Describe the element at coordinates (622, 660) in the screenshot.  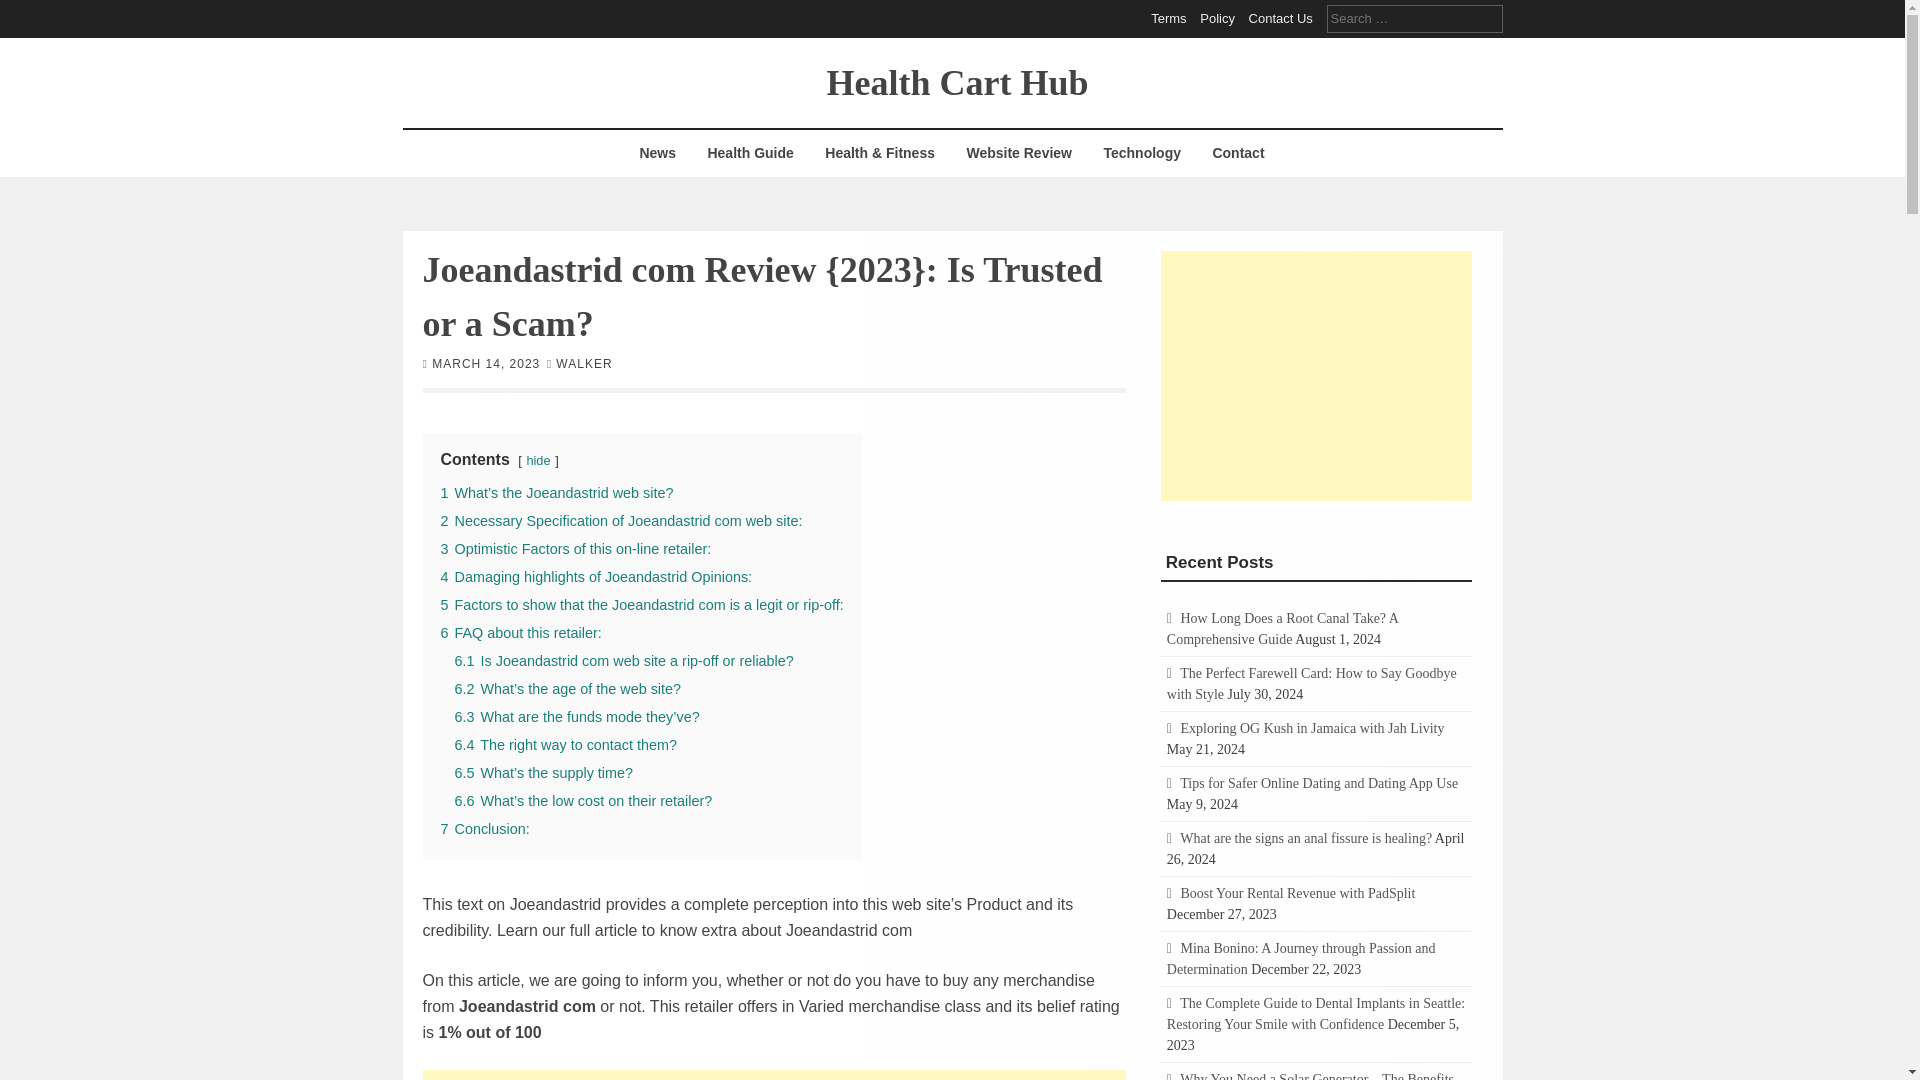
I see `6.1 Is Joeandastrid com web site a rip-off or reliable?` at that location.